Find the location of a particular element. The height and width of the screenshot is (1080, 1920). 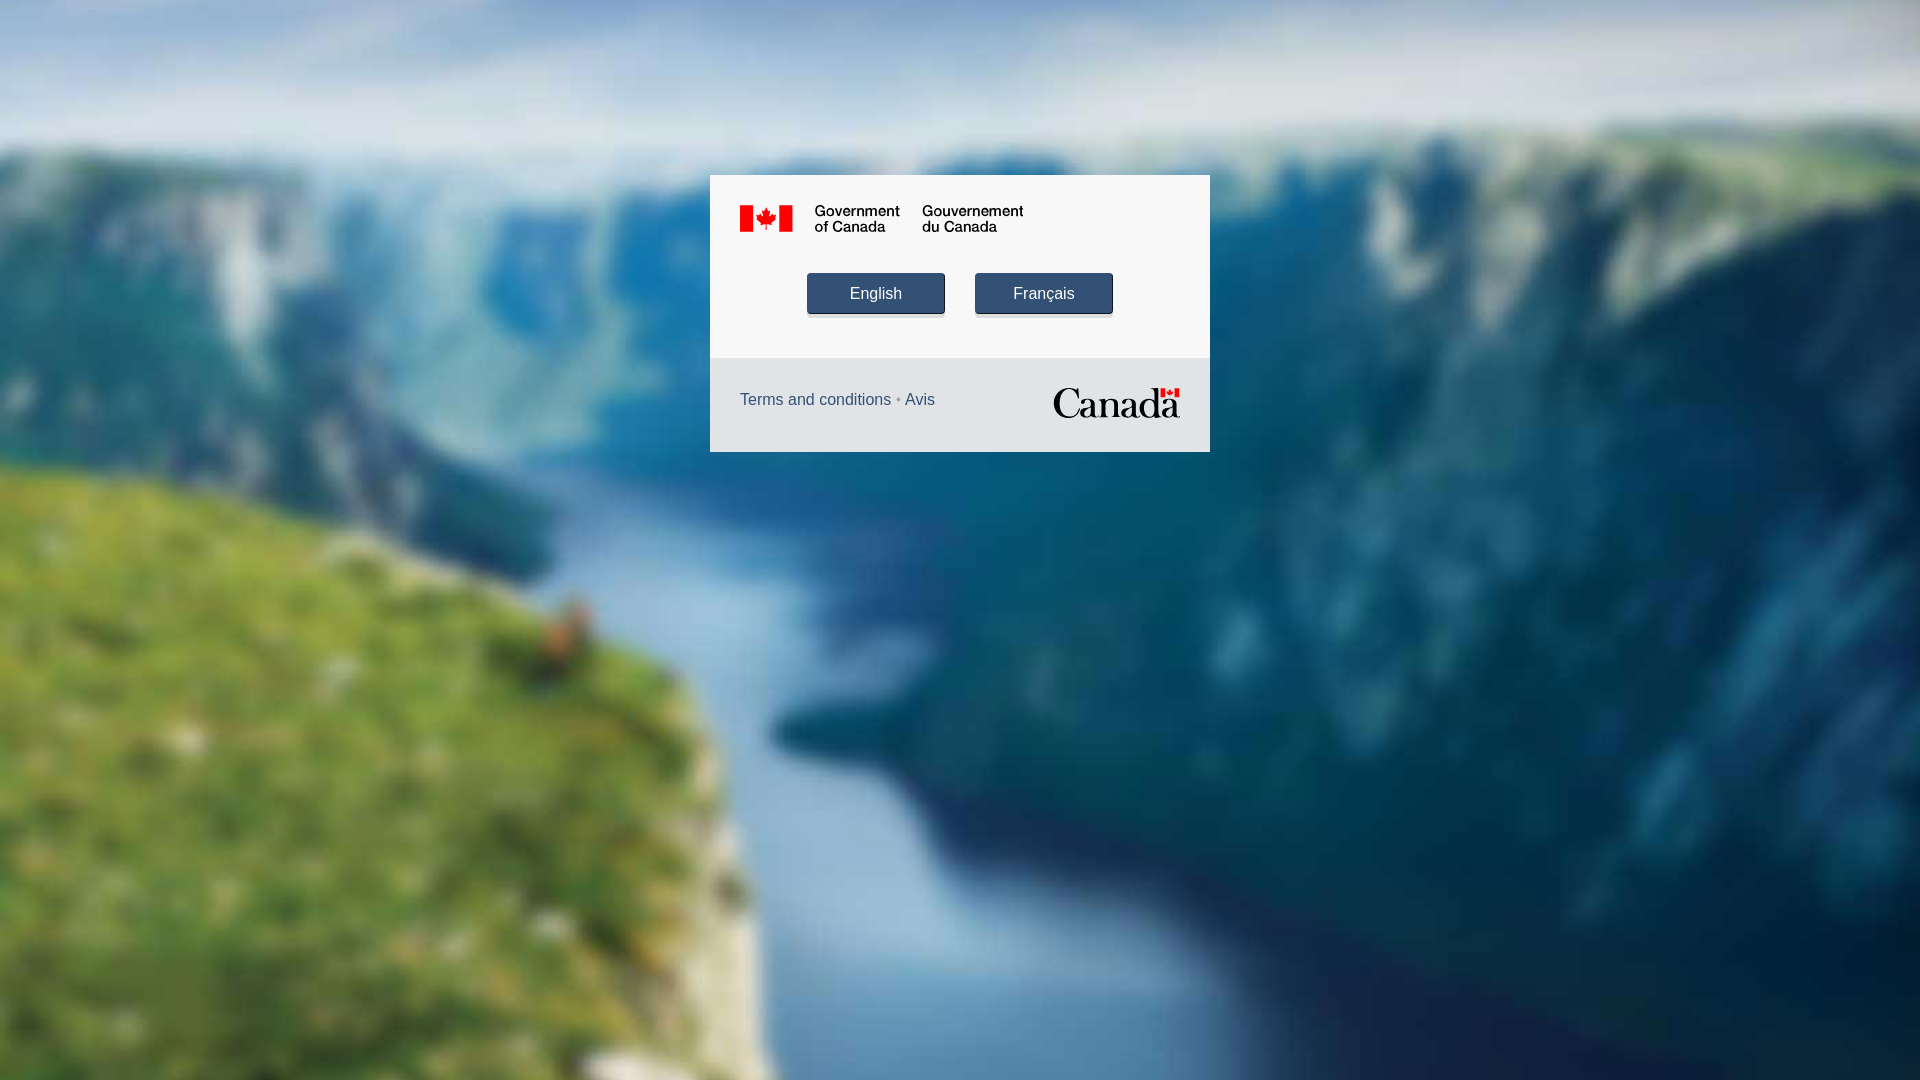

English is located at coordinates (876, 294).